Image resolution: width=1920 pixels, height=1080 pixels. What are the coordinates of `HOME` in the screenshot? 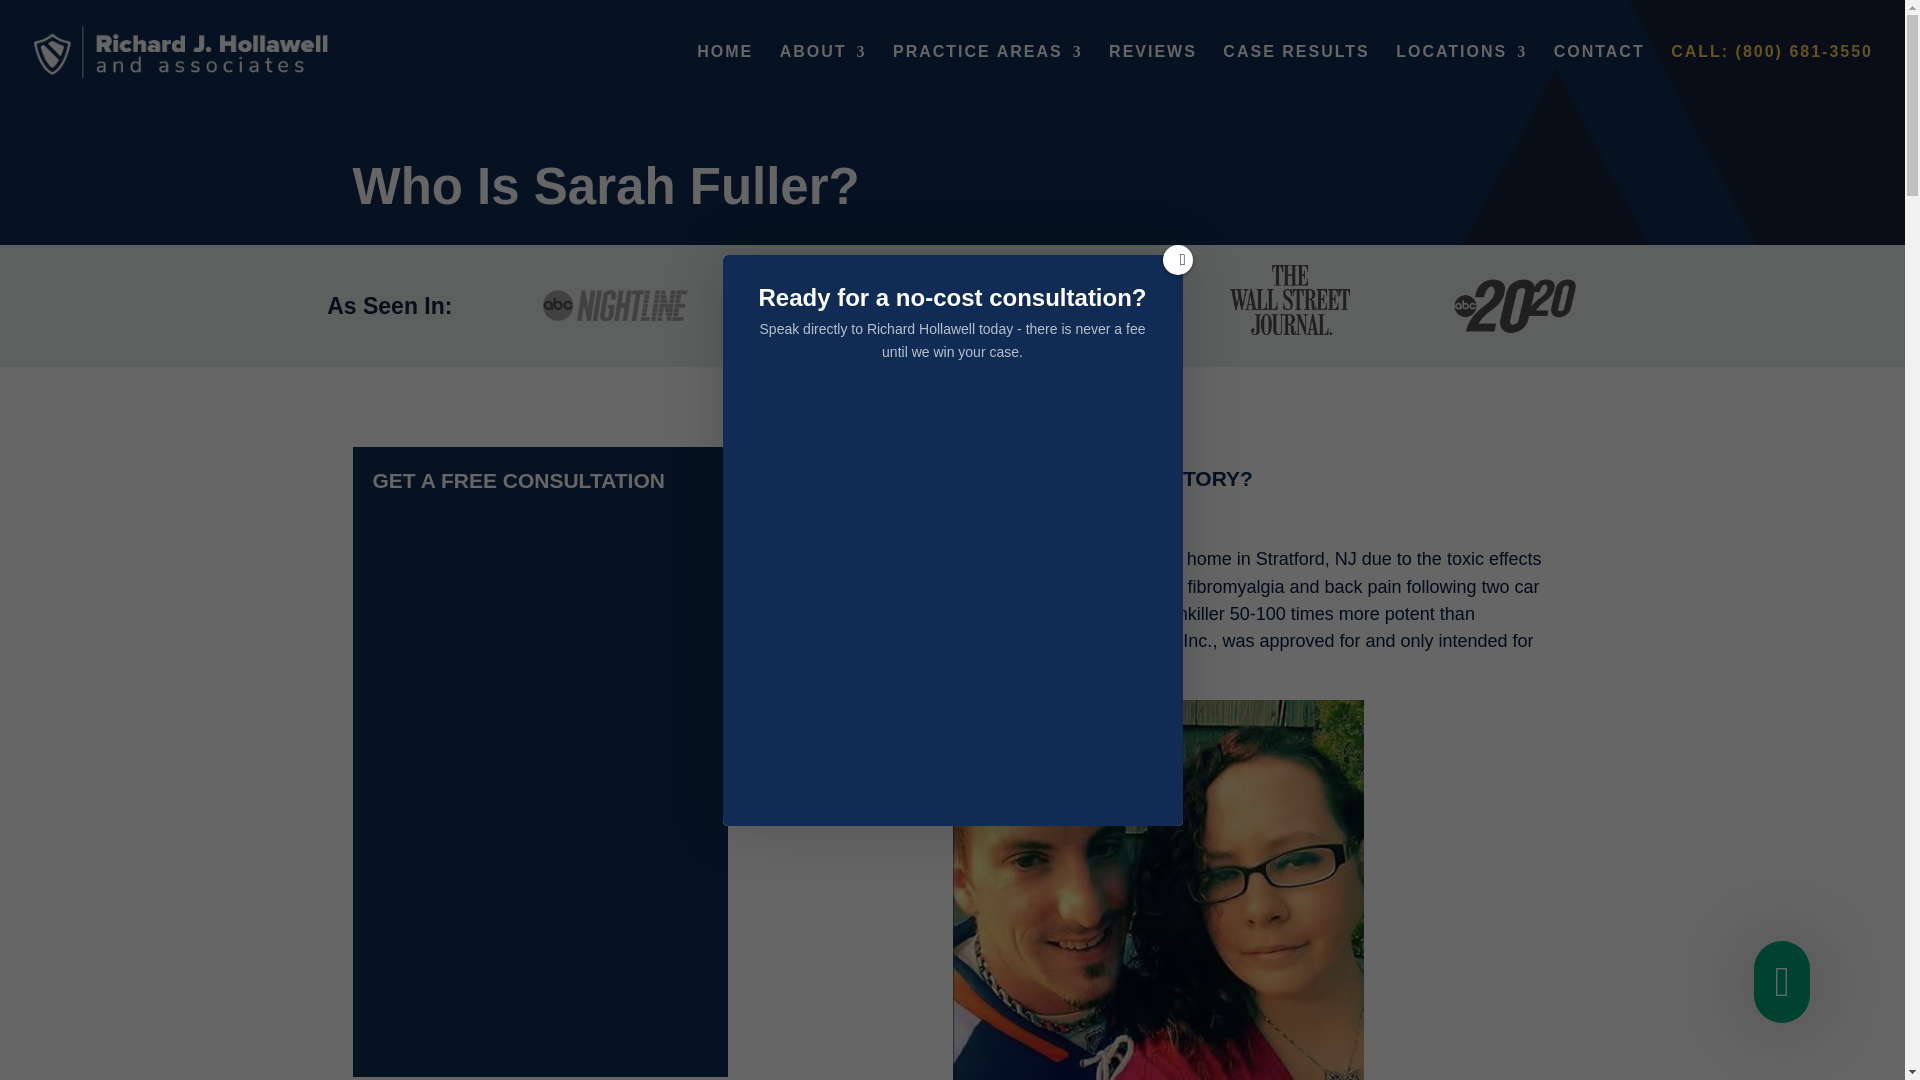 It's located at (724, 74).